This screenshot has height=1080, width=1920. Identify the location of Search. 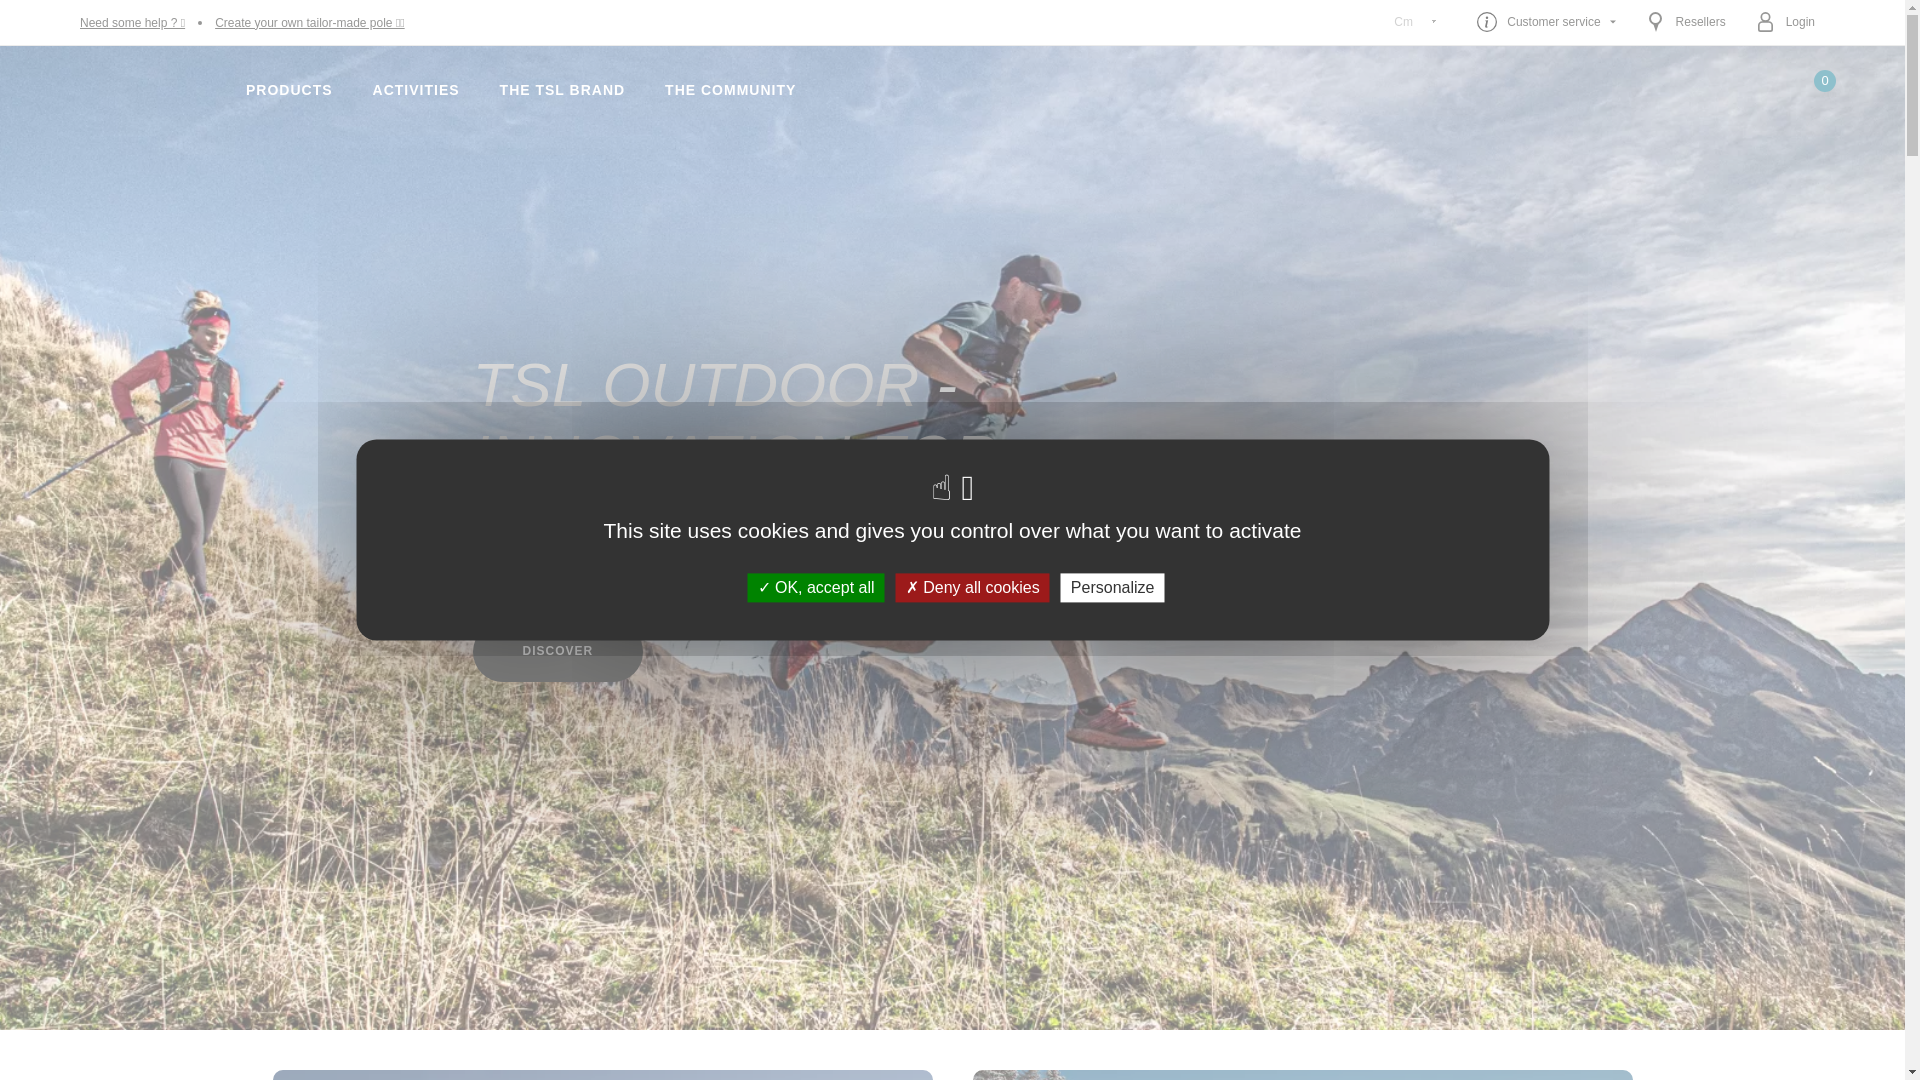
(1282, 270).